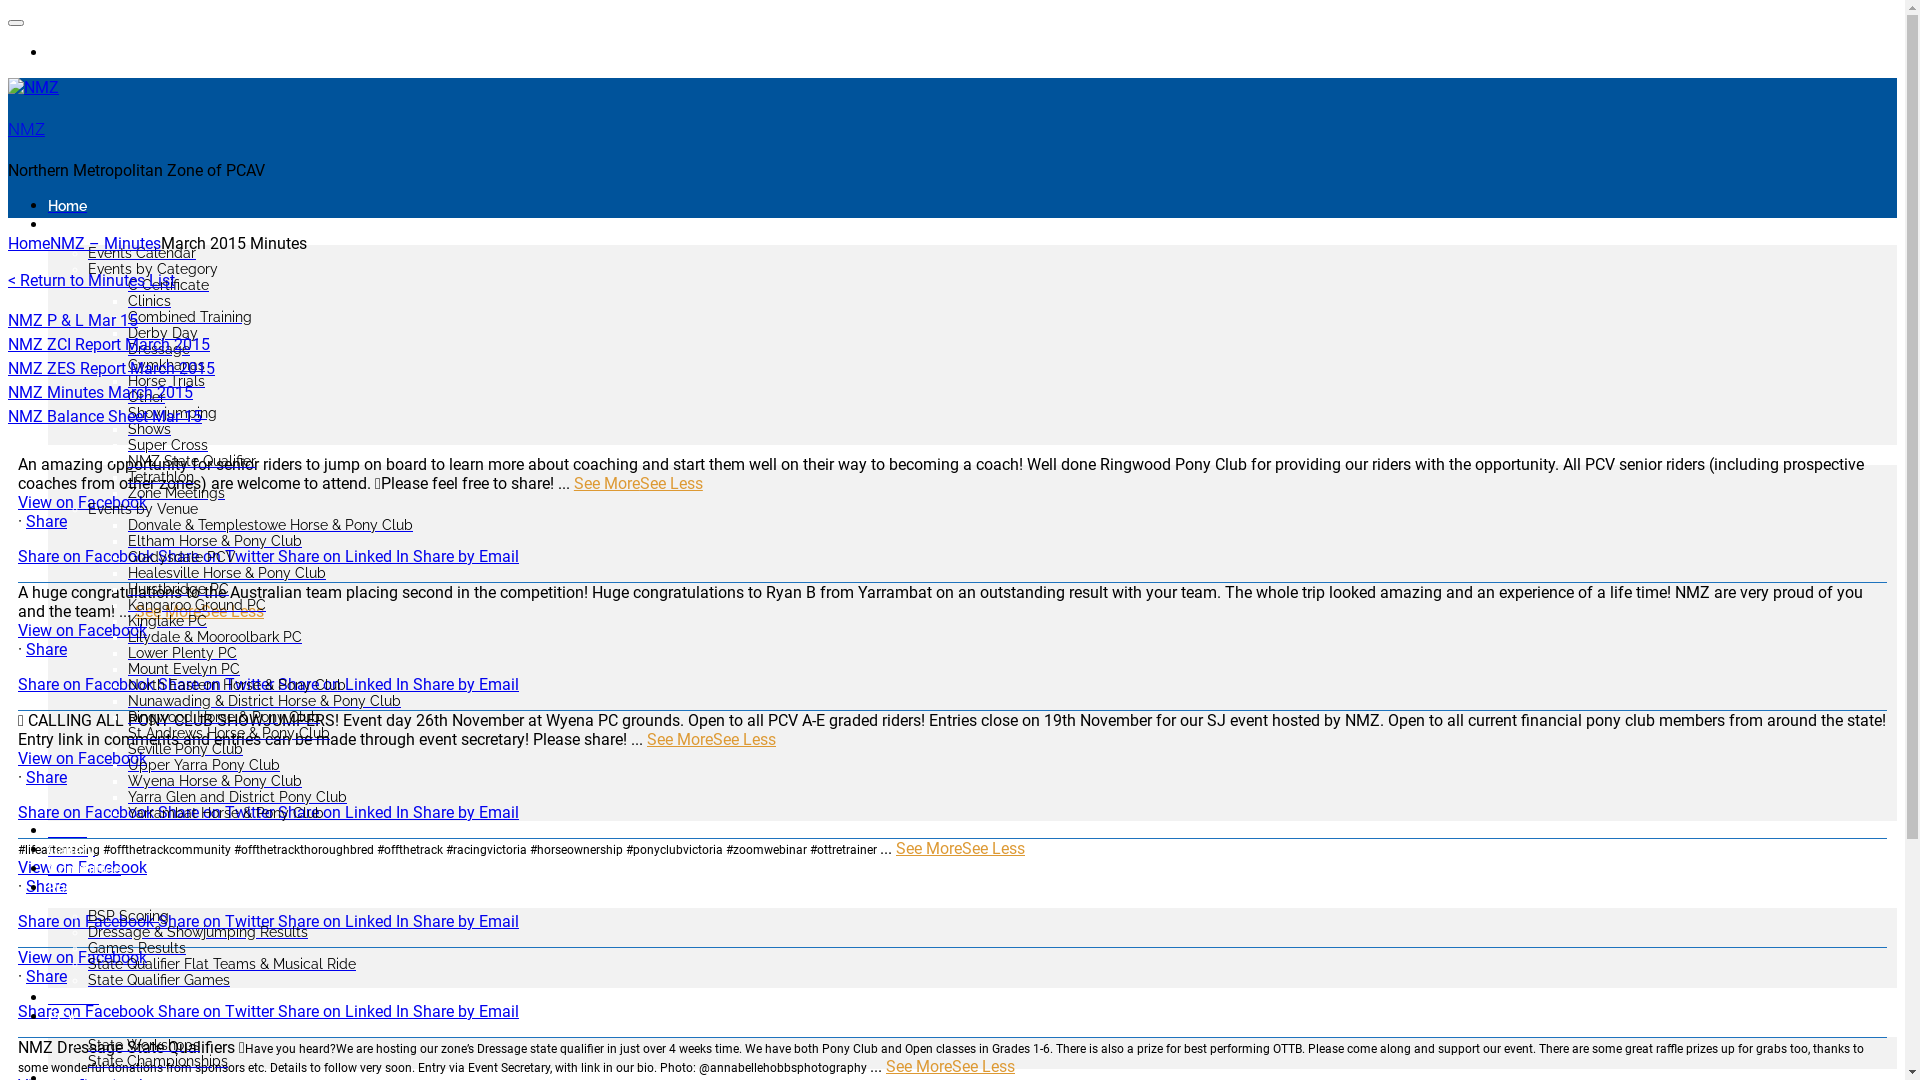  Describe the element at coordinates (46, 886) in the screenshot. I see `Share` at that location.